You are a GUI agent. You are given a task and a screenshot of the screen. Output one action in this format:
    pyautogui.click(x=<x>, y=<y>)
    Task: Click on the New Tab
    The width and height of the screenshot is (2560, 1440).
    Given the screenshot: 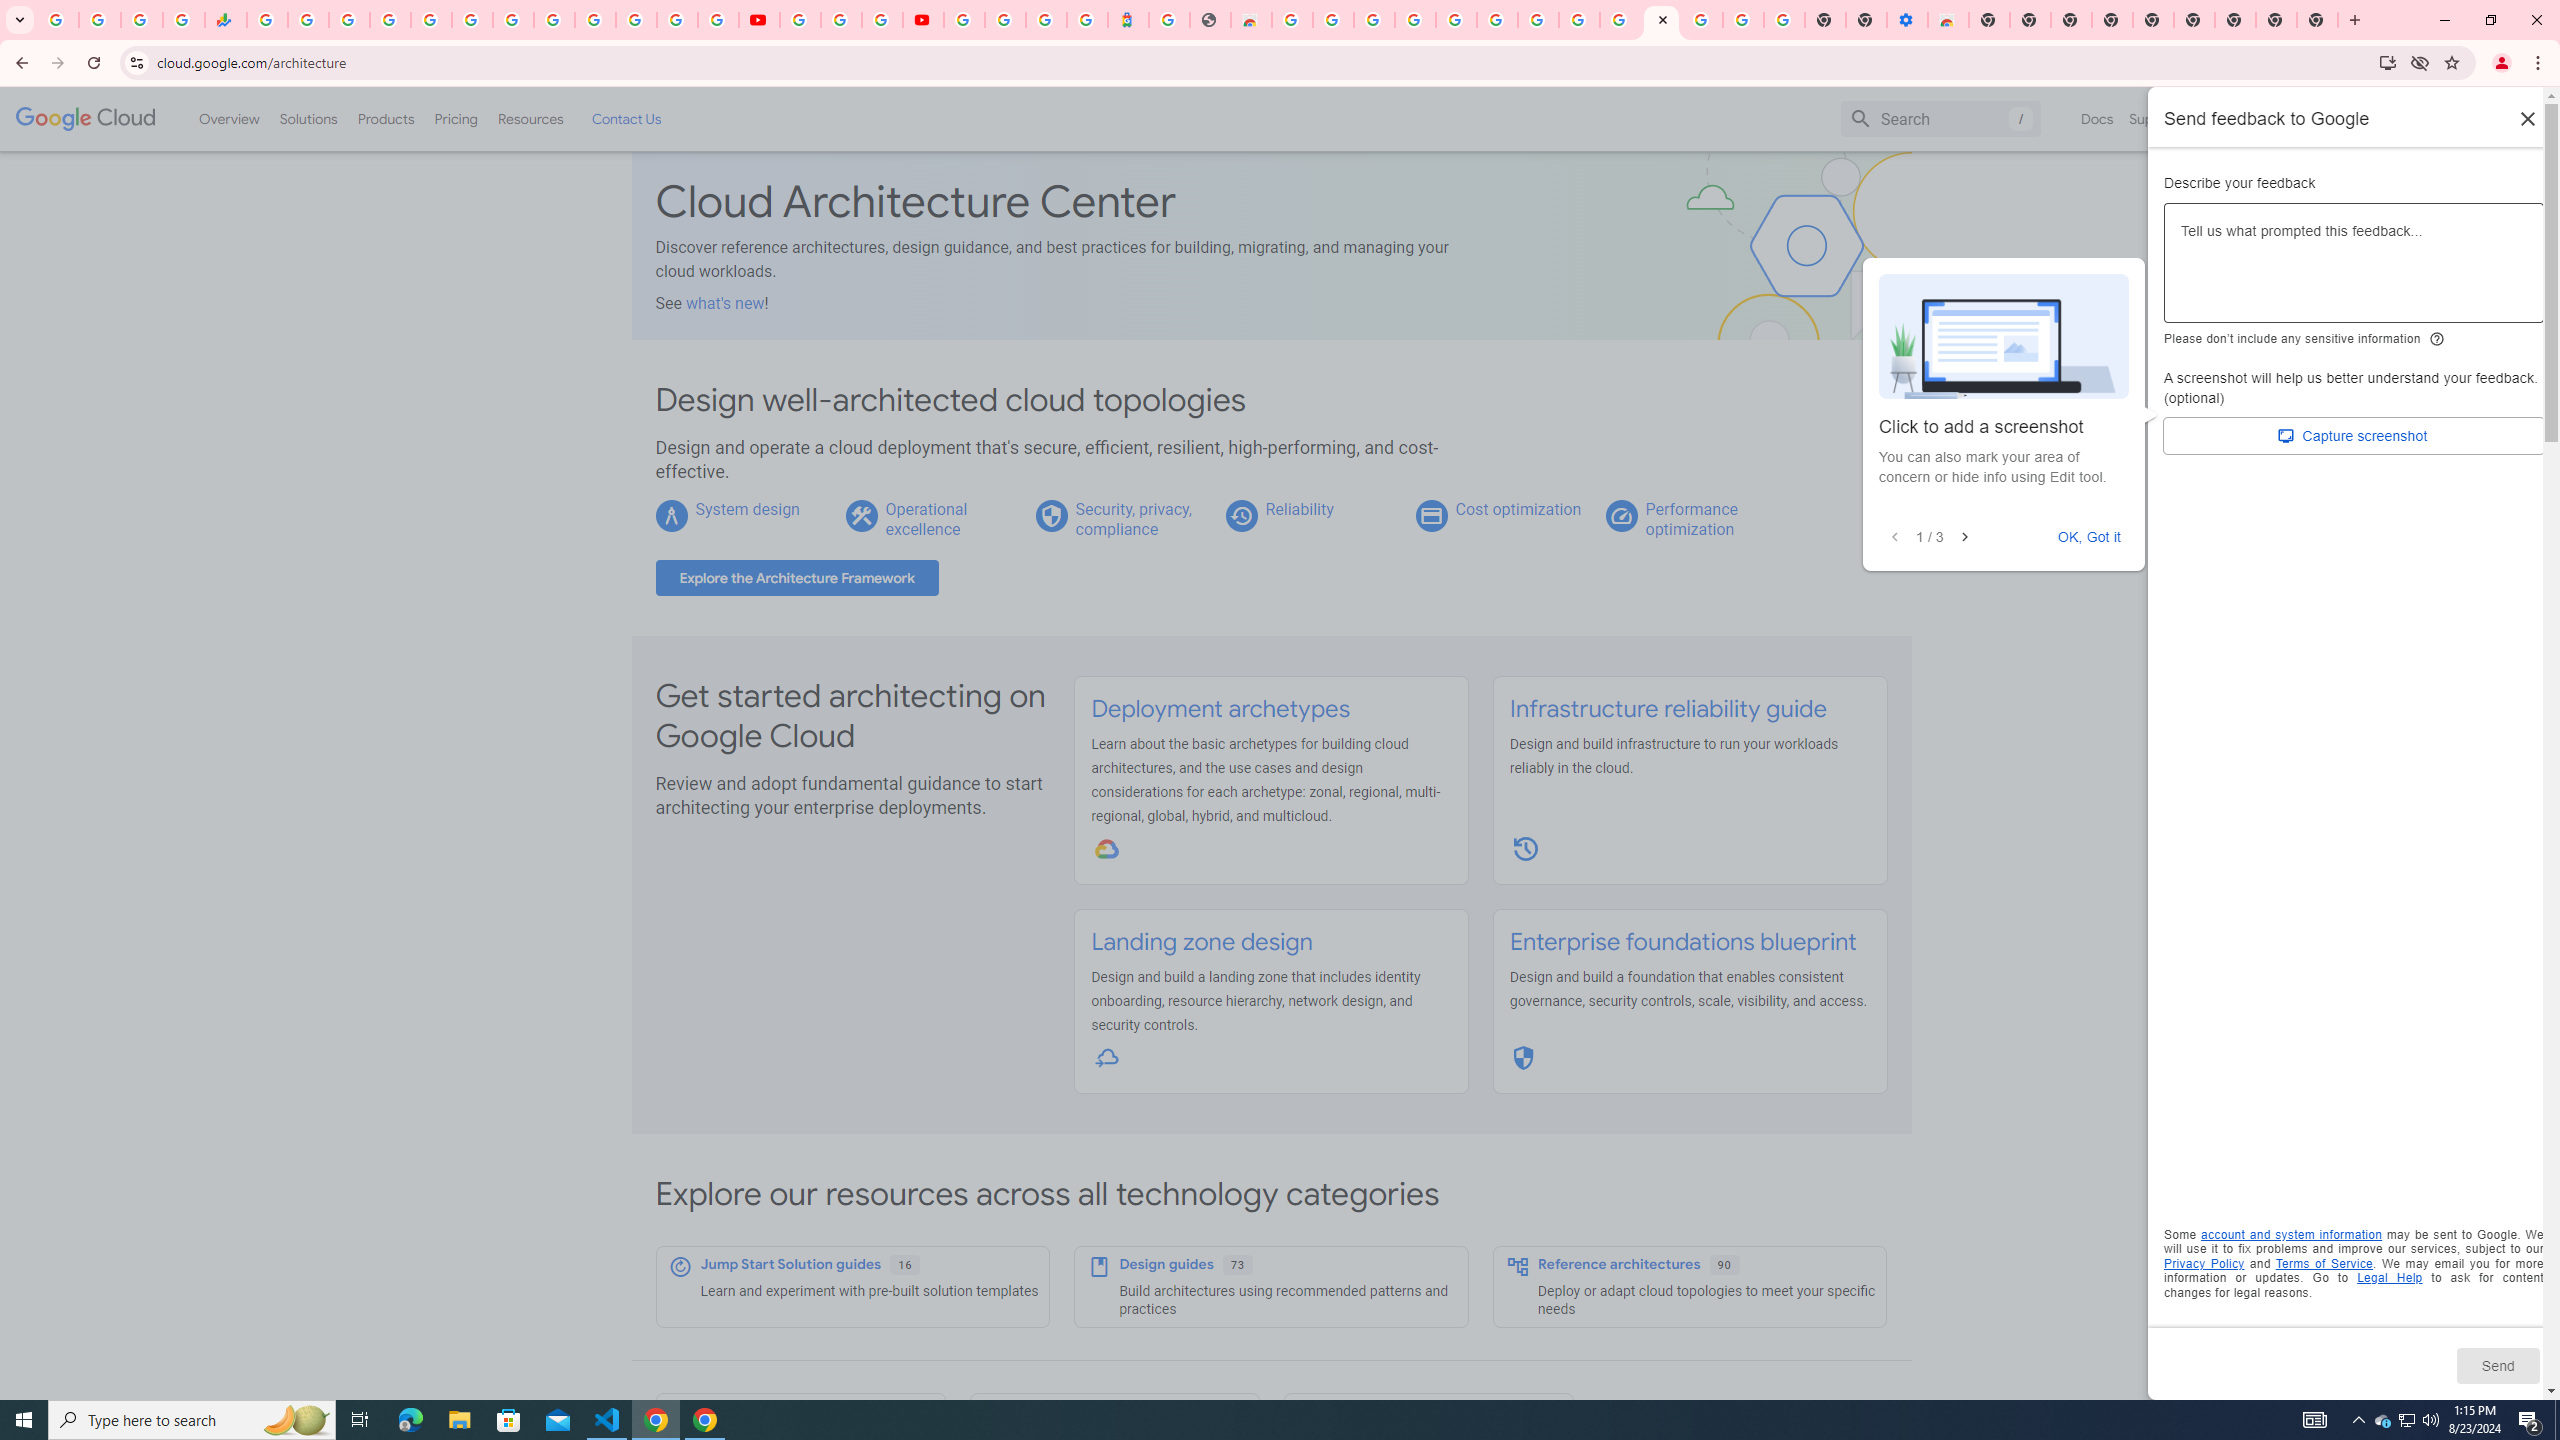 What is the action you would take?
    pyautogui.click(x=2236, y=20)
    